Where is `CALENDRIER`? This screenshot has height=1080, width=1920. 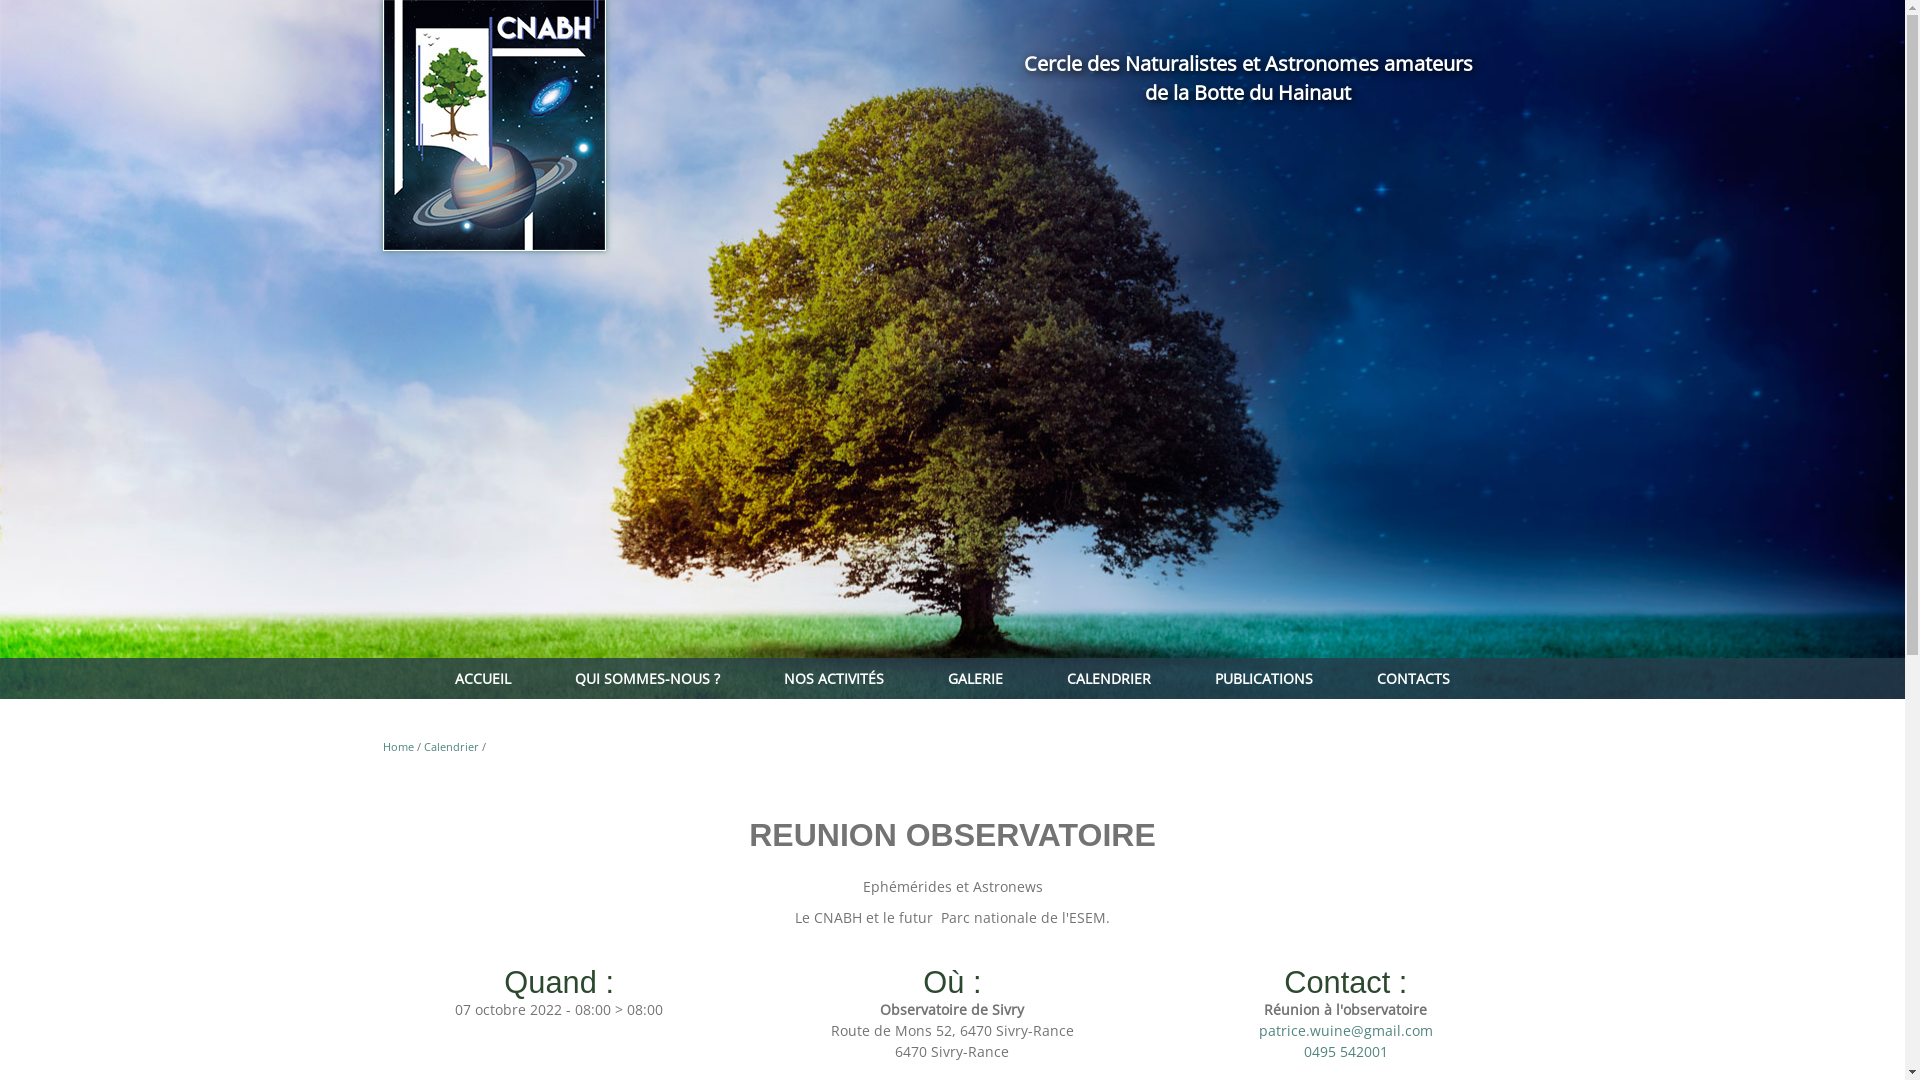
CALENDRIER is located at coordinates (1109, 678).